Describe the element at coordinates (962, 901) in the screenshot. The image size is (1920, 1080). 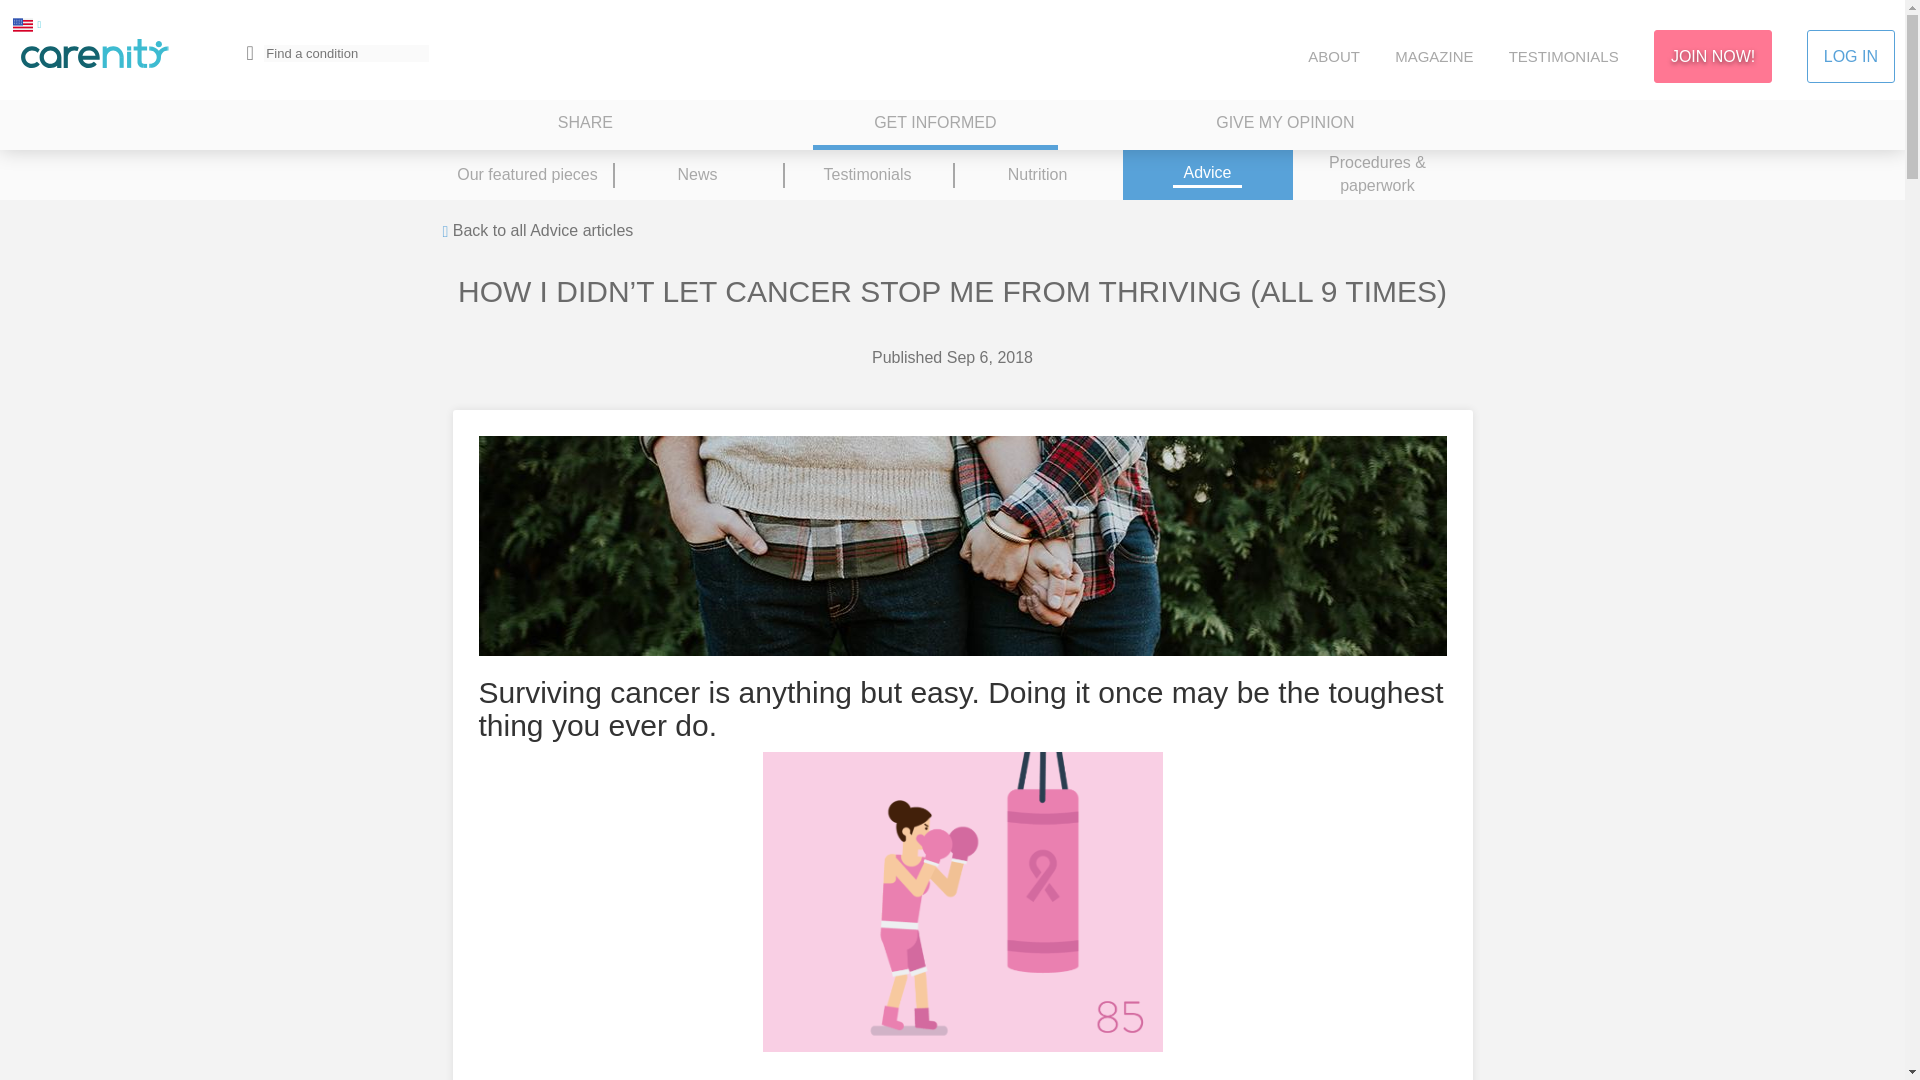
I see `beating cancer.gif` at that location.